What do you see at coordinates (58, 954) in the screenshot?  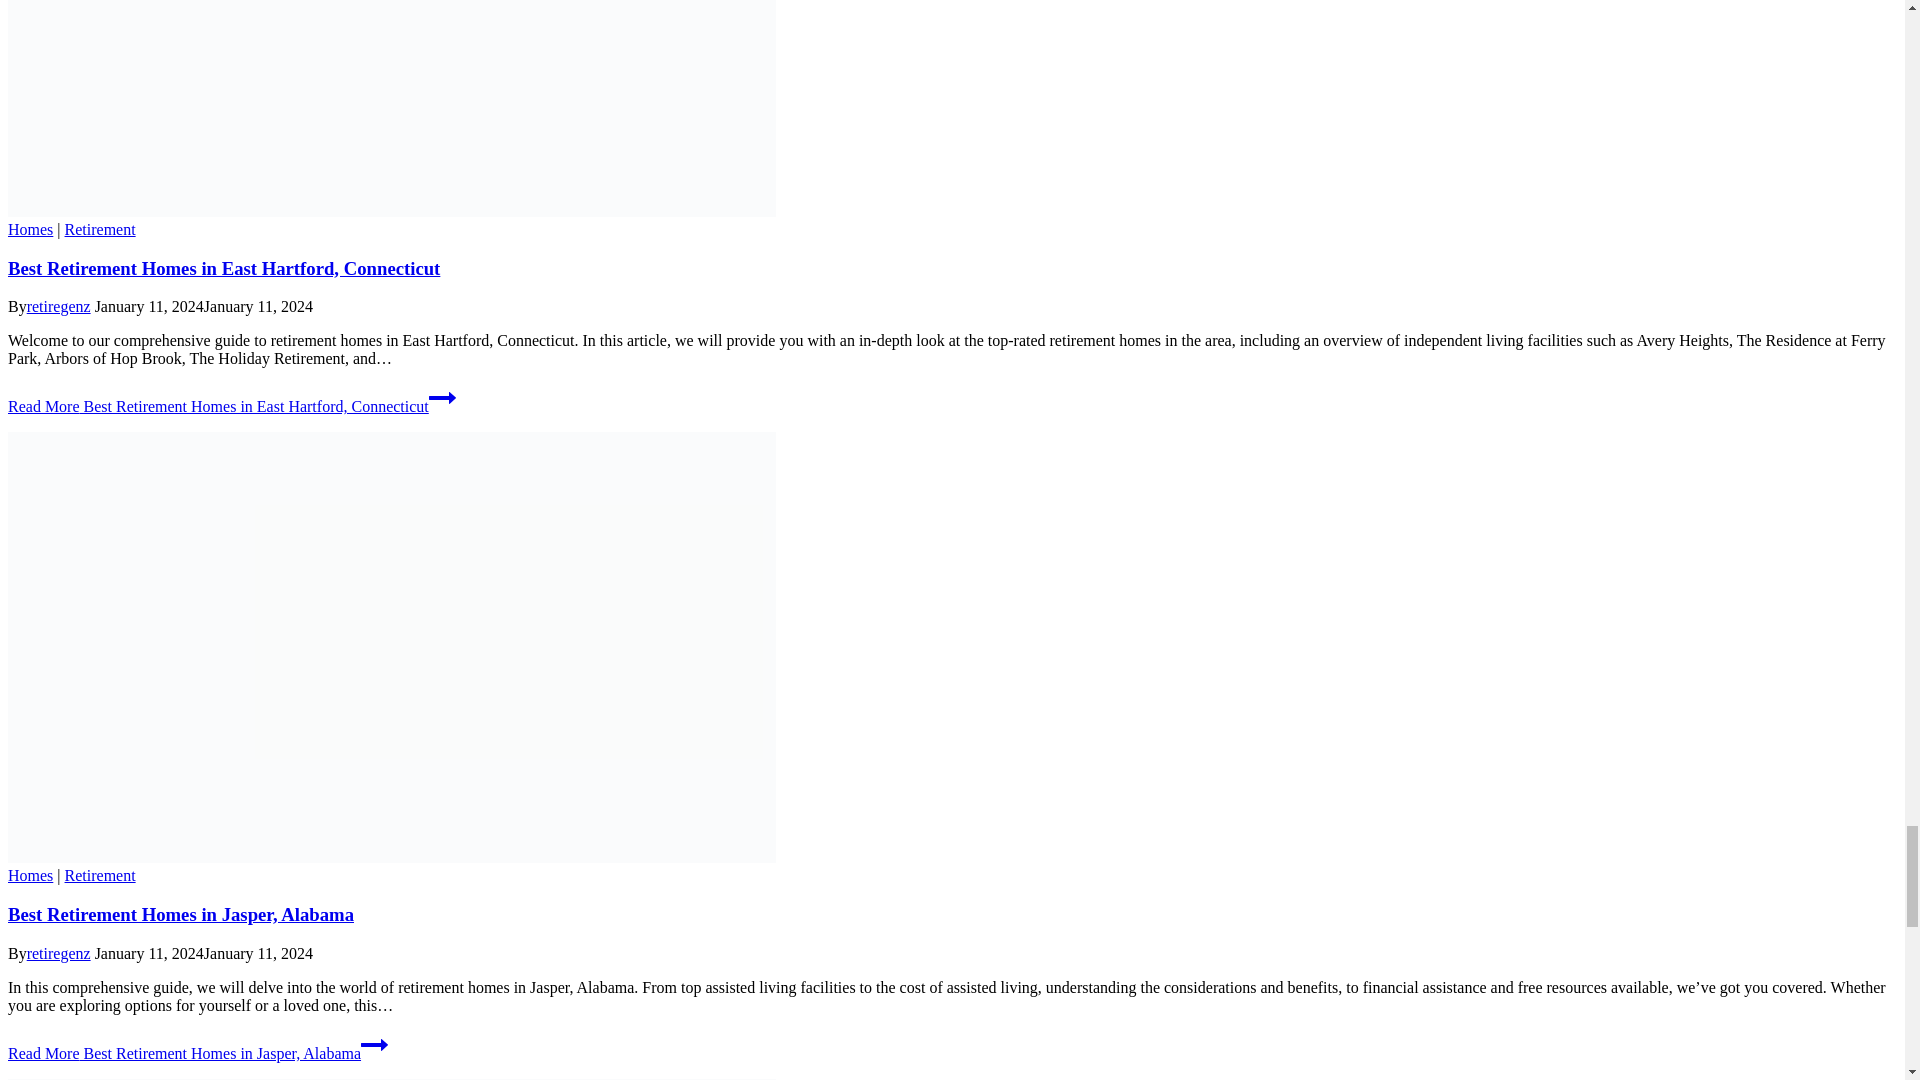 I see `retiregenz` at bounding box center [58, 954].